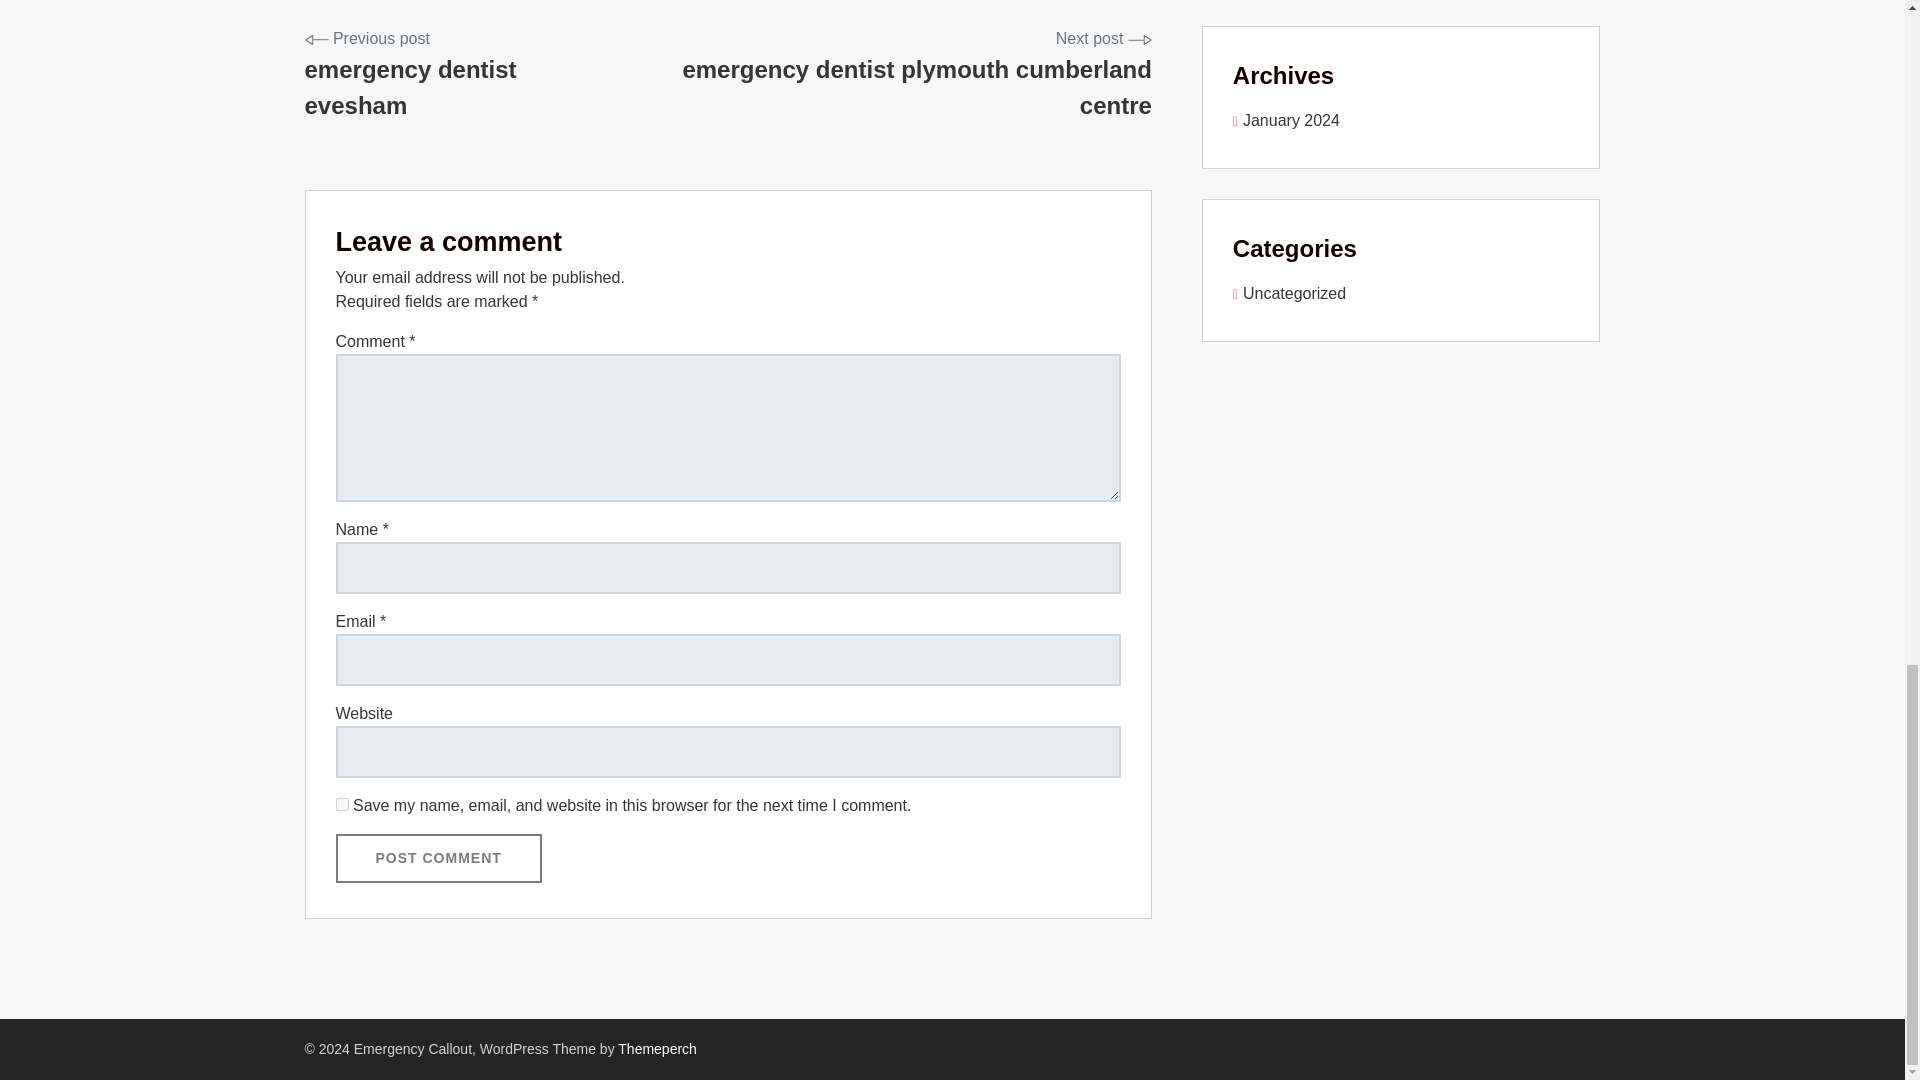 This screenshot has width=1920, height=1080. I want to click on Themeperch, so click(657, 1049).